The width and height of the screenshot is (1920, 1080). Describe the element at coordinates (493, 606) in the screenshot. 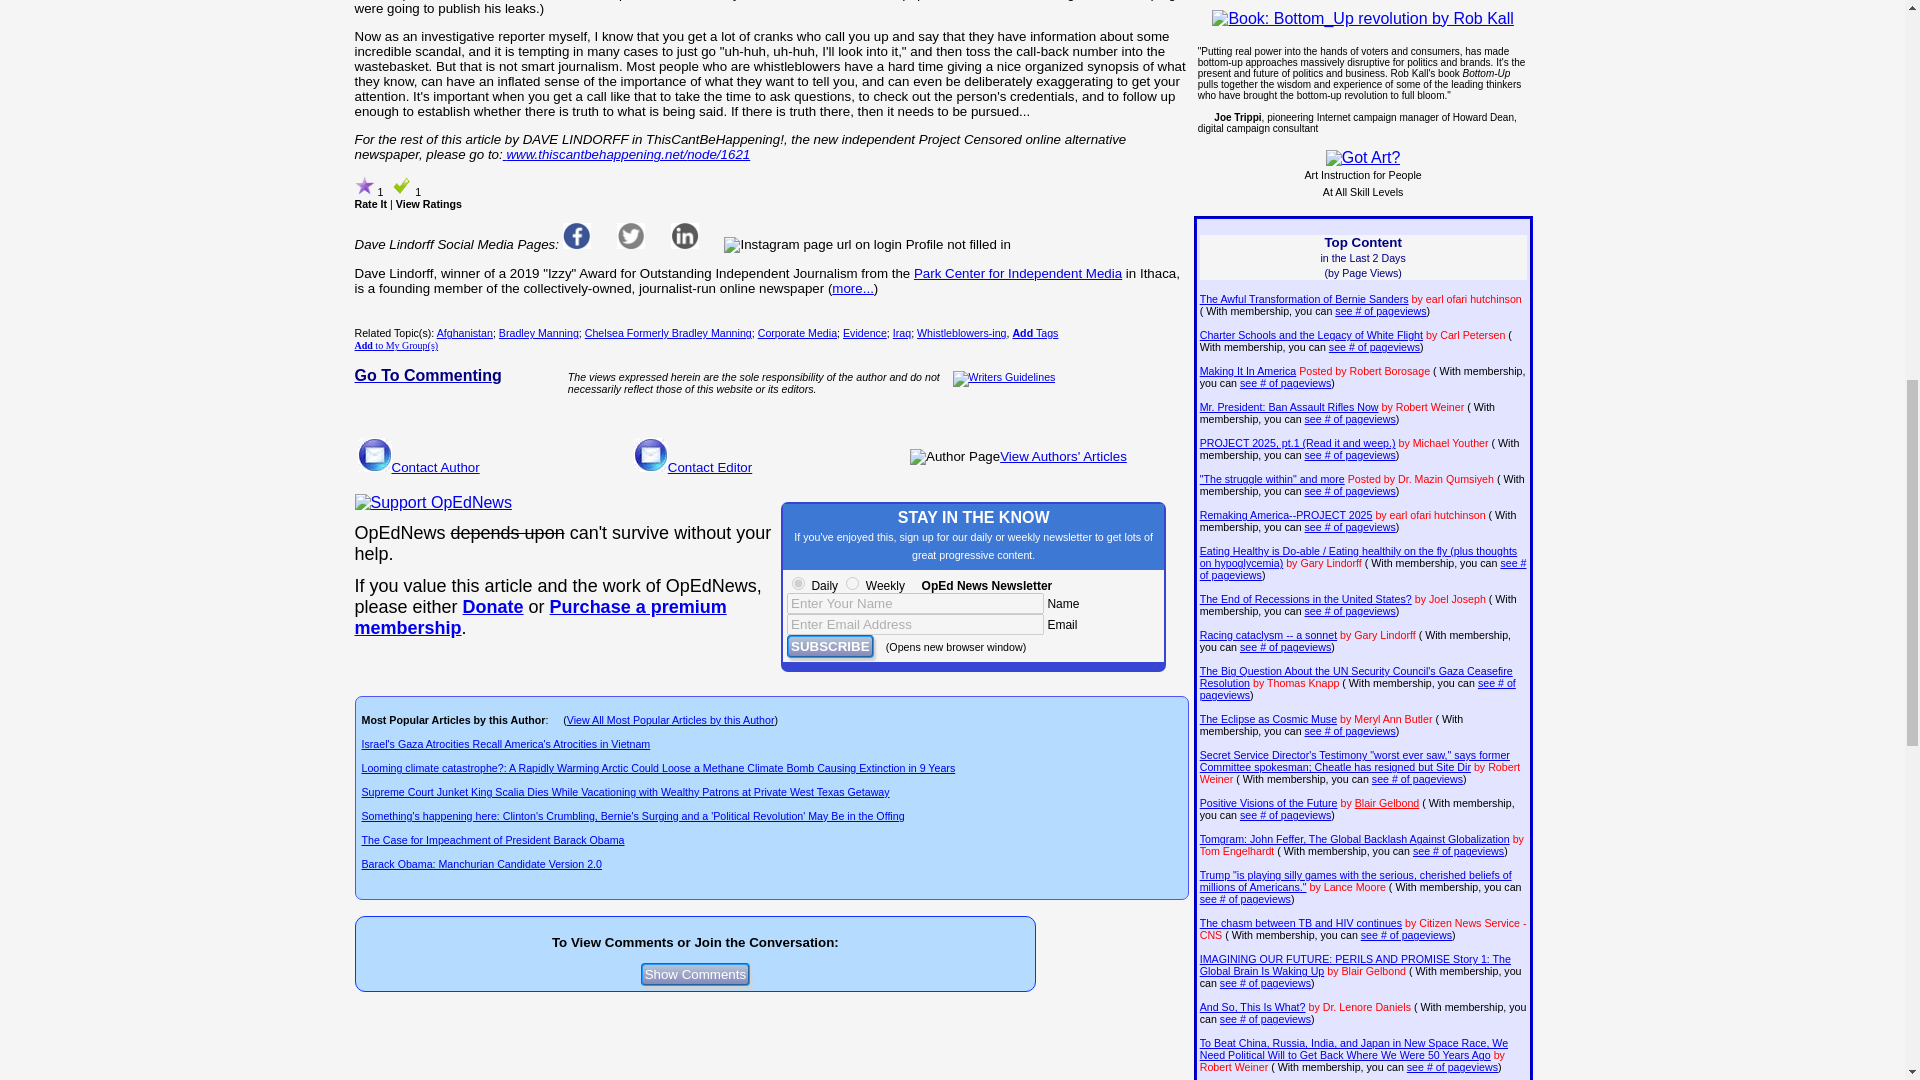

I see `--` at that location.